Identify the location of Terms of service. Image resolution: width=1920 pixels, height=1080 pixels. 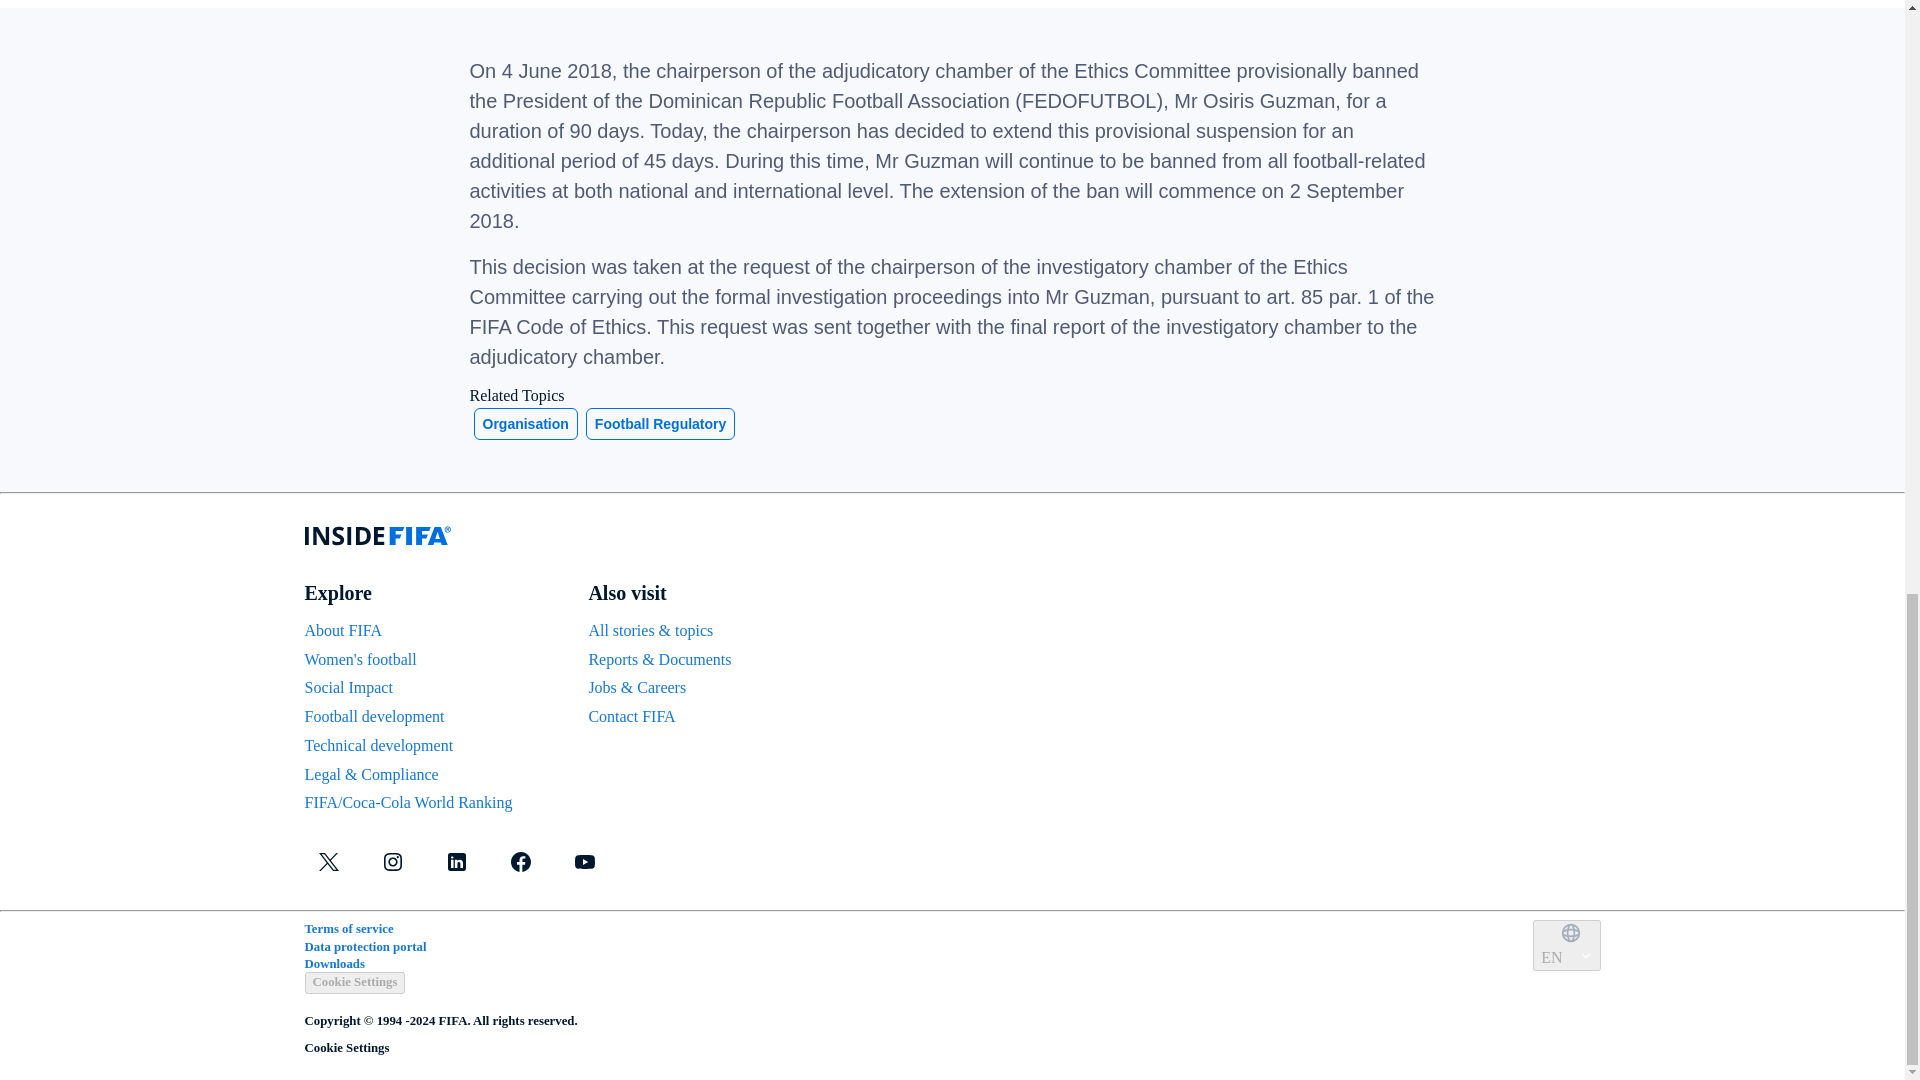
(348, 929).